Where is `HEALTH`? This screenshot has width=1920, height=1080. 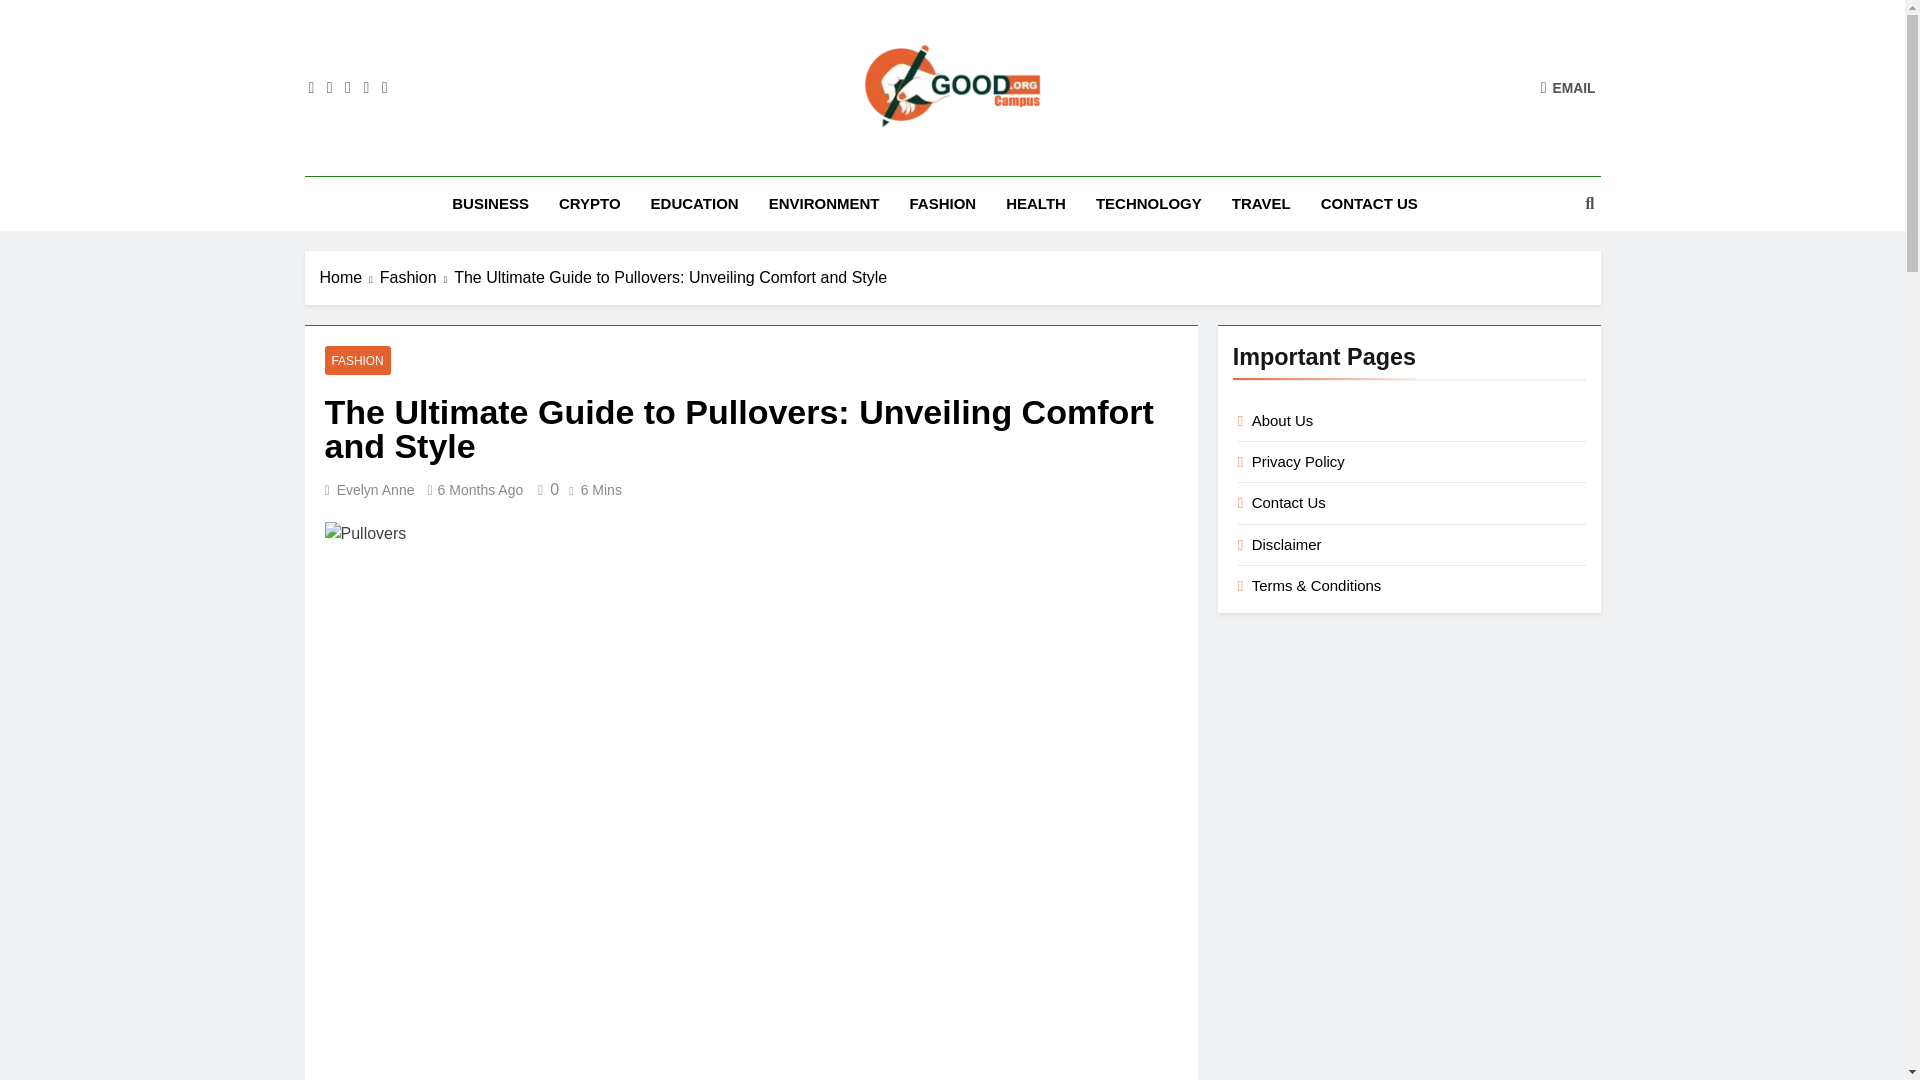
HEALTH is located at coordinates (1035, 203).